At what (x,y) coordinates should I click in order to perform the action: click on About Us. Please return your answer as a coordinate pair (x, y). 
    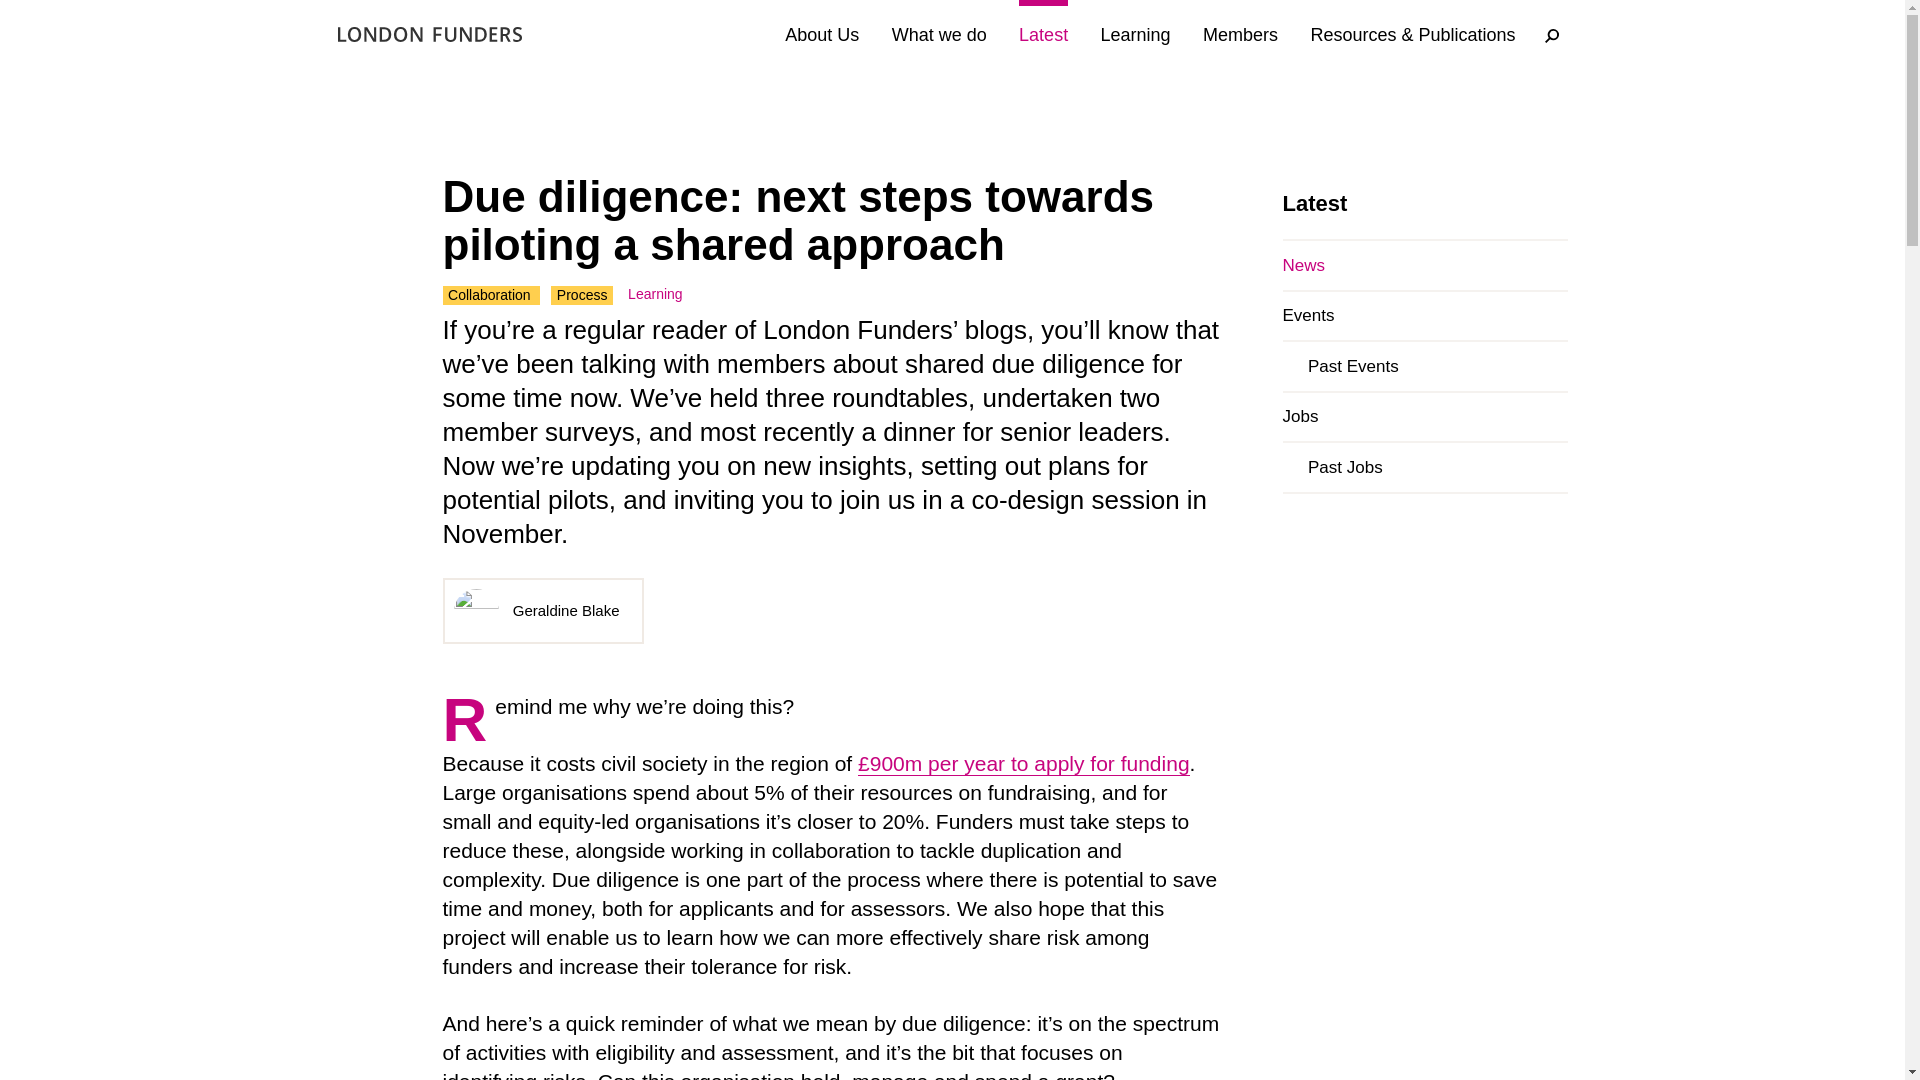
    Looking at the image, I should click on (822, 36).